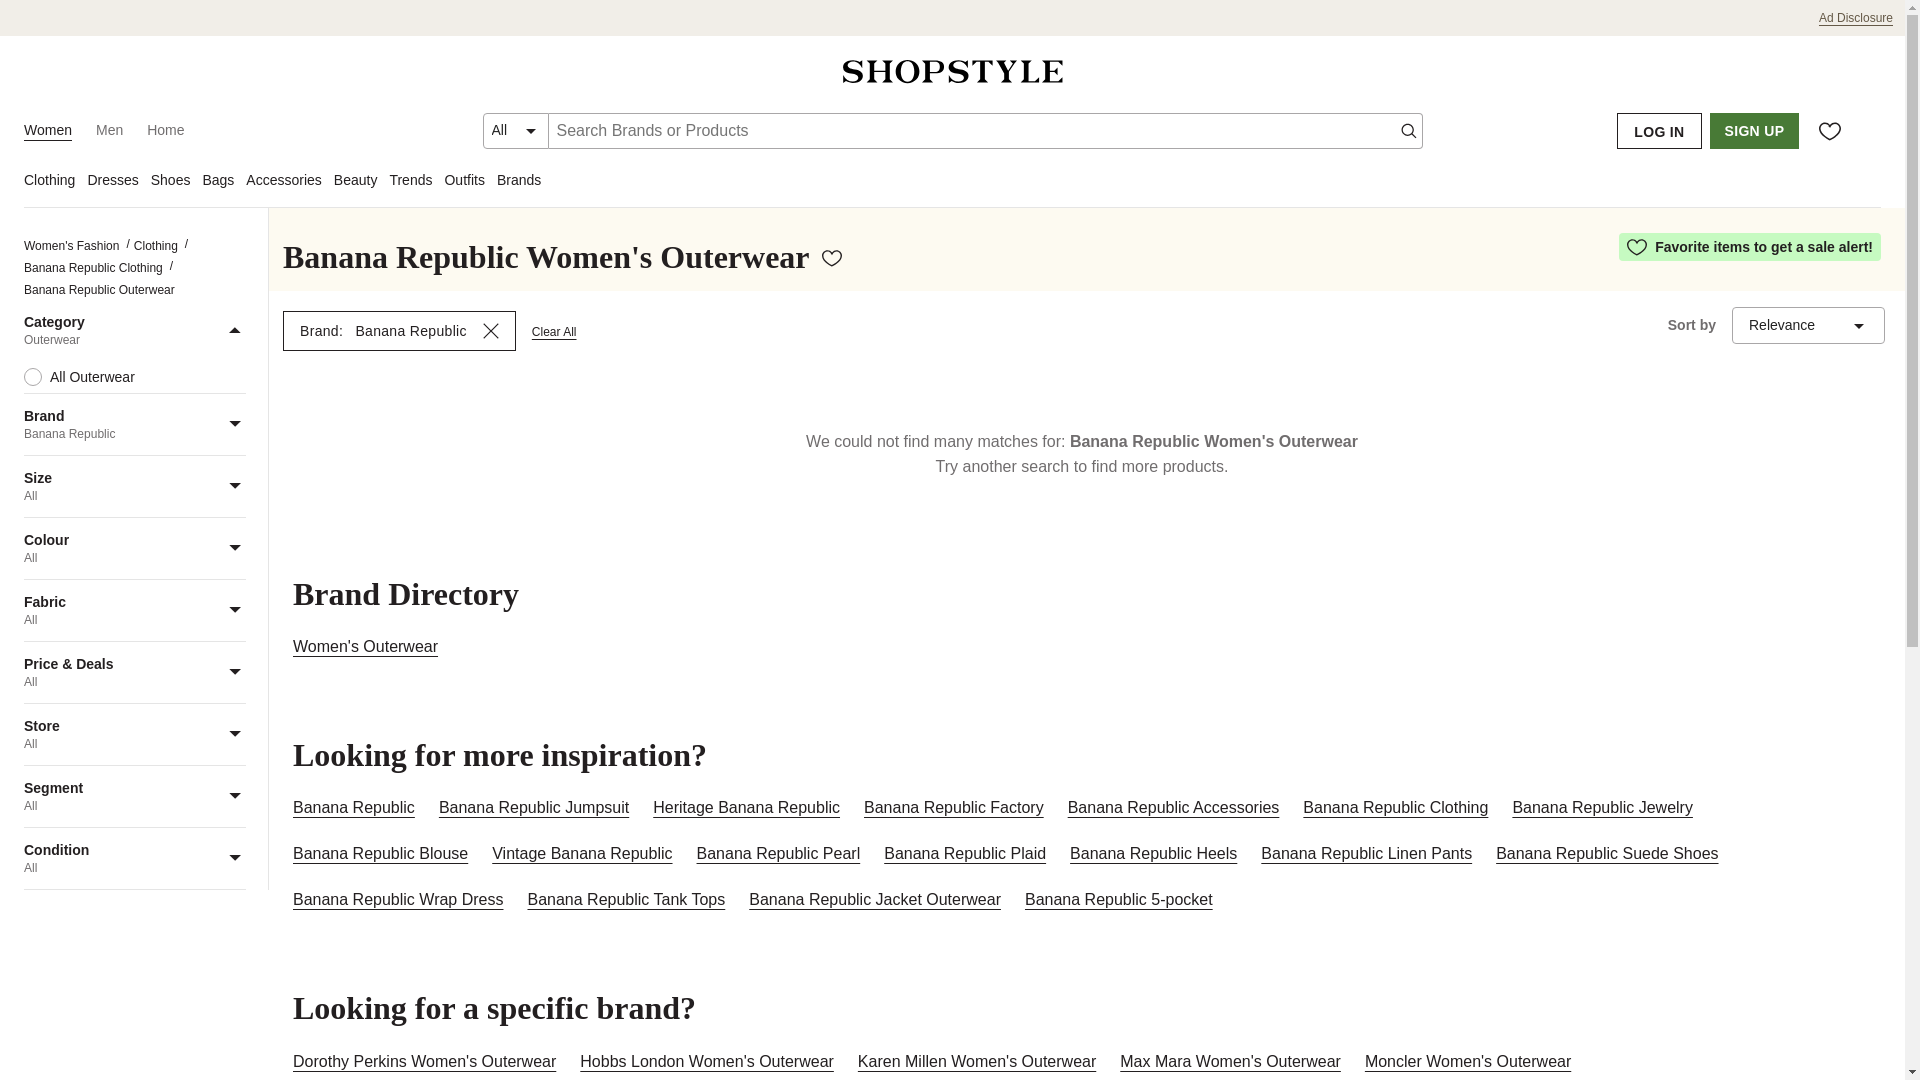  I want to click on Brand, so click(134, 416).